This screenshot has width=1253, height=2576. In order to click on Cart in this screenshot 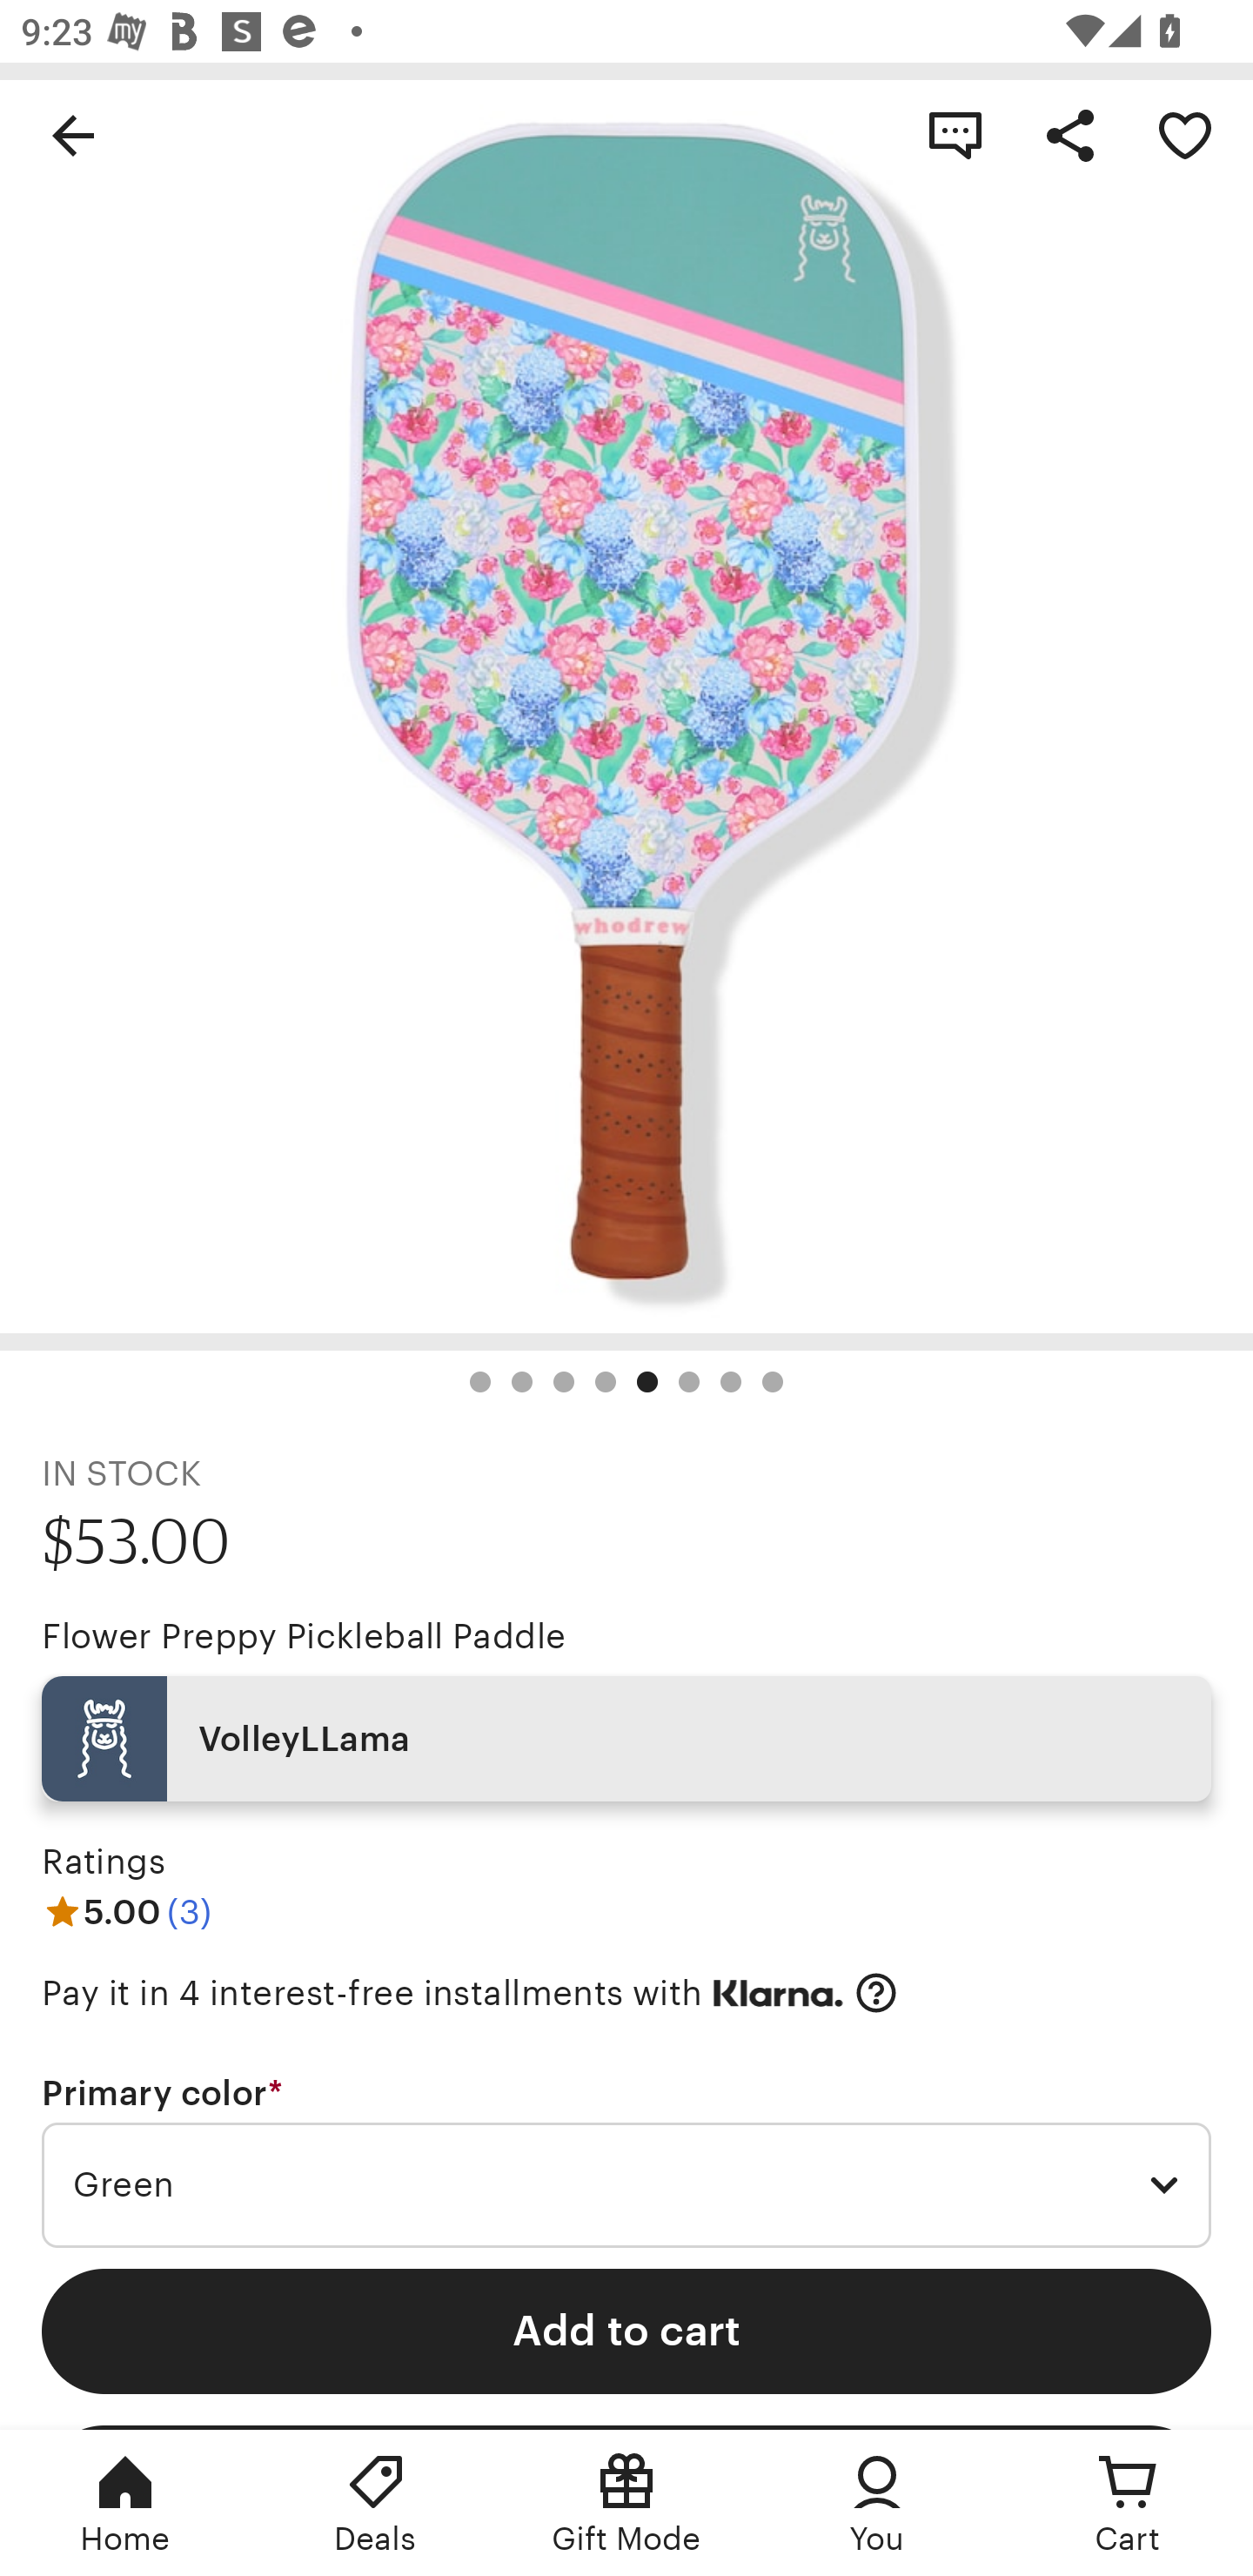, I will do `click(1128, 2503)`.